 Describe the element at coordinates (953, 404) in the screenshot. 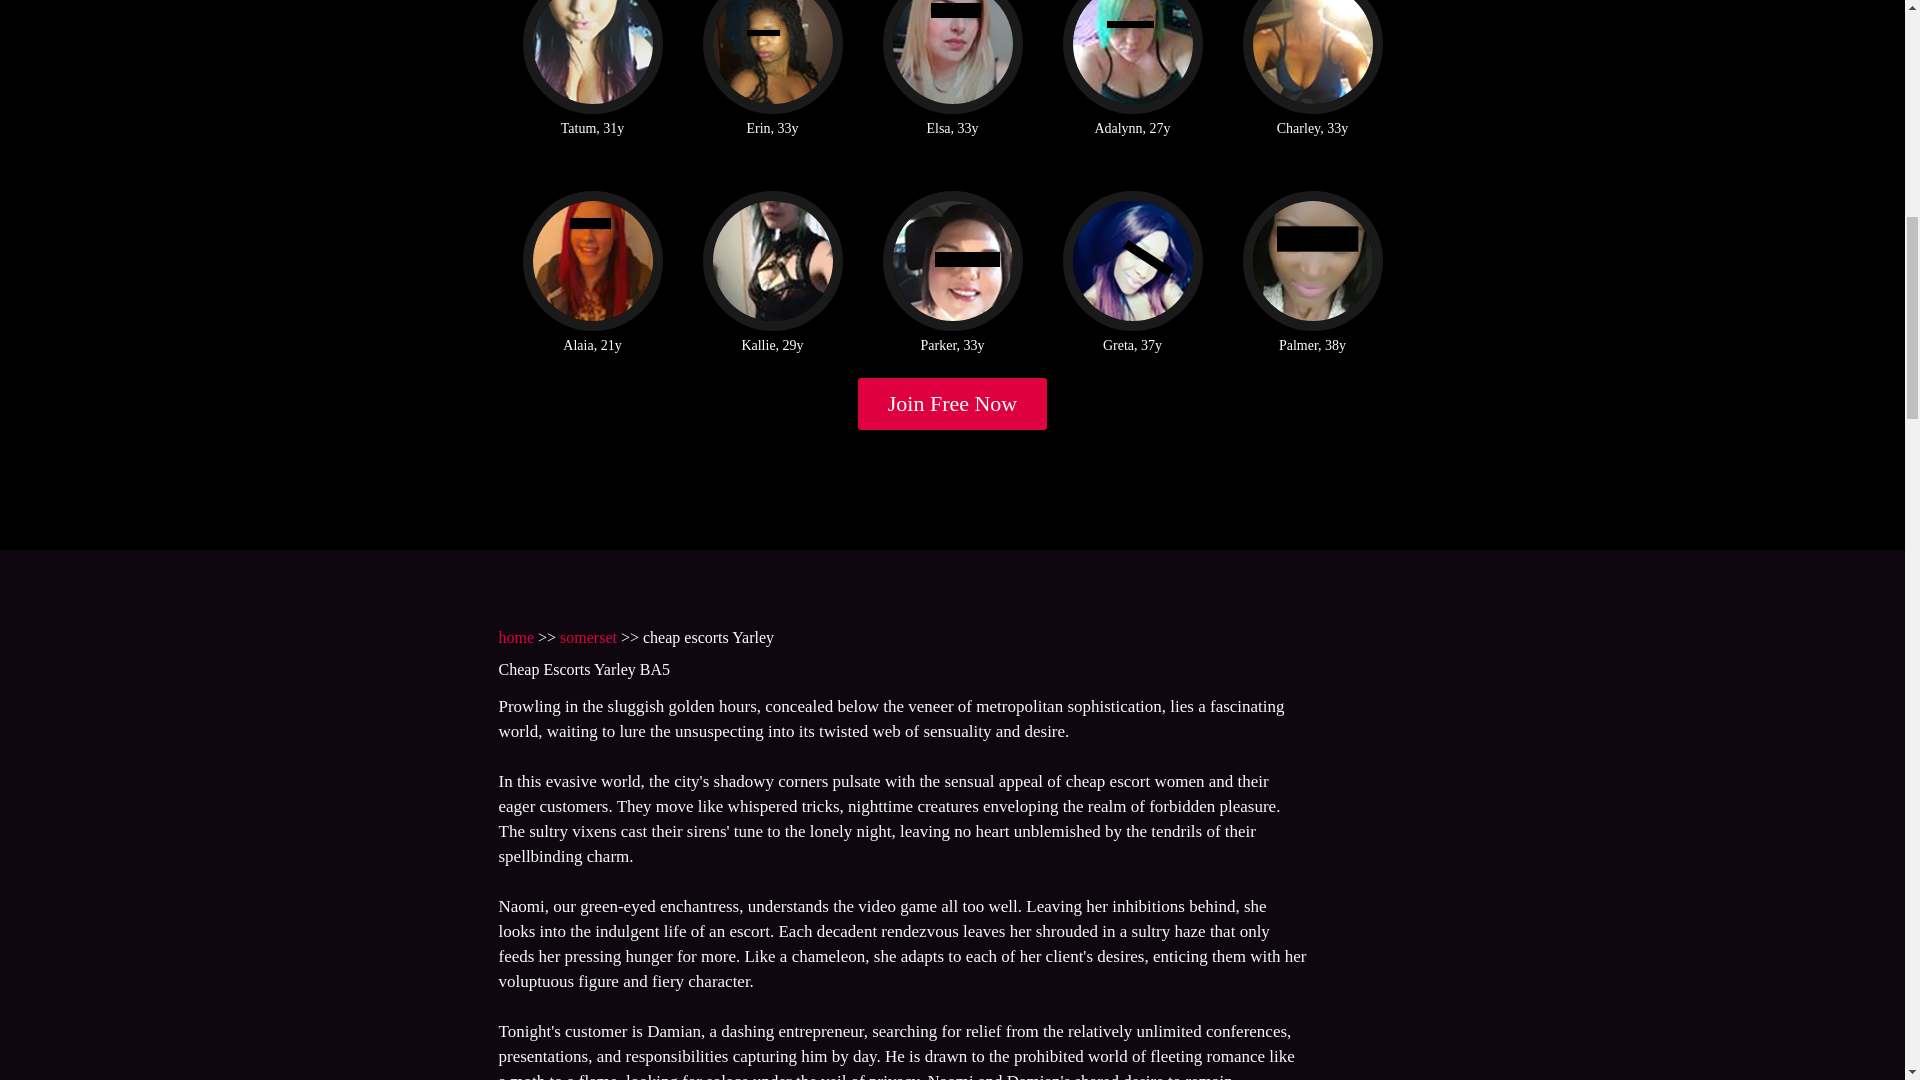

I see `Join` at that location.